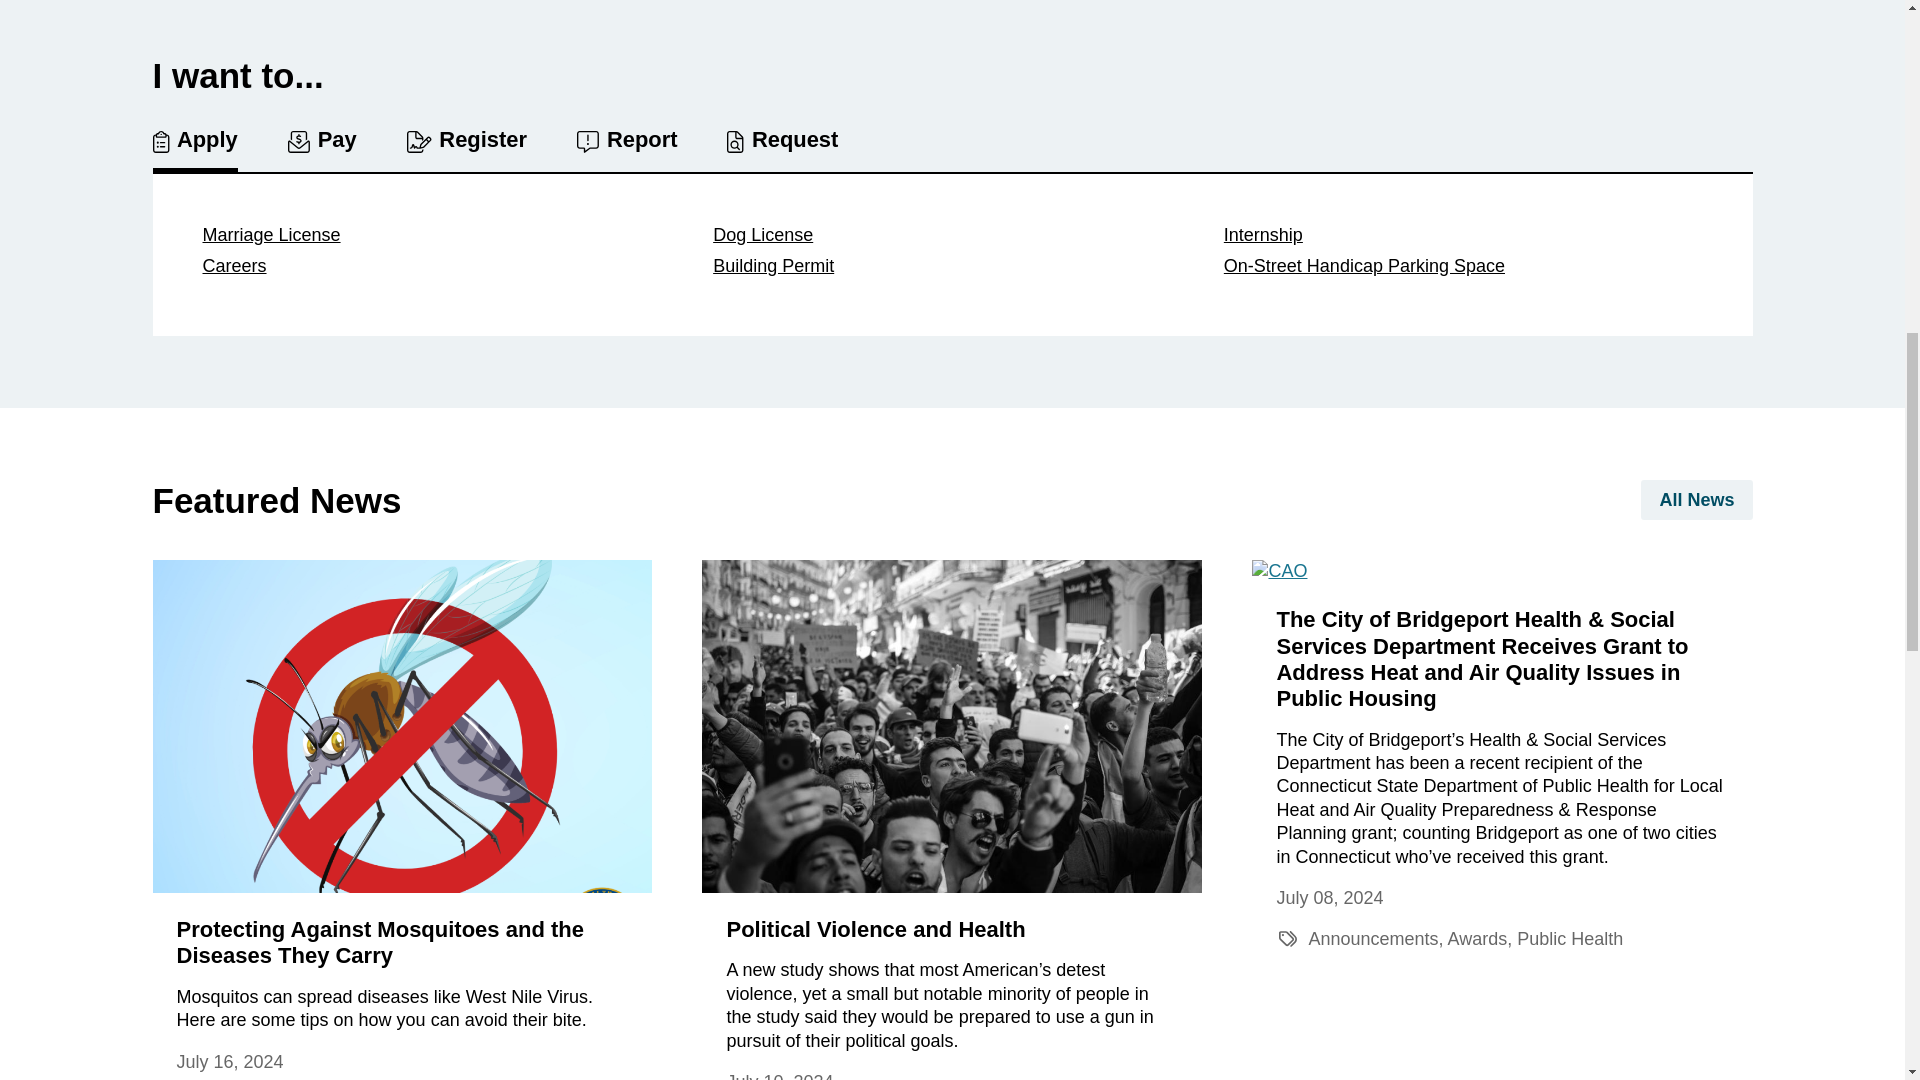 Image resolution: width=1920 pixels, height=1080 pixels. I want to click on Apply, so click(194, 150).